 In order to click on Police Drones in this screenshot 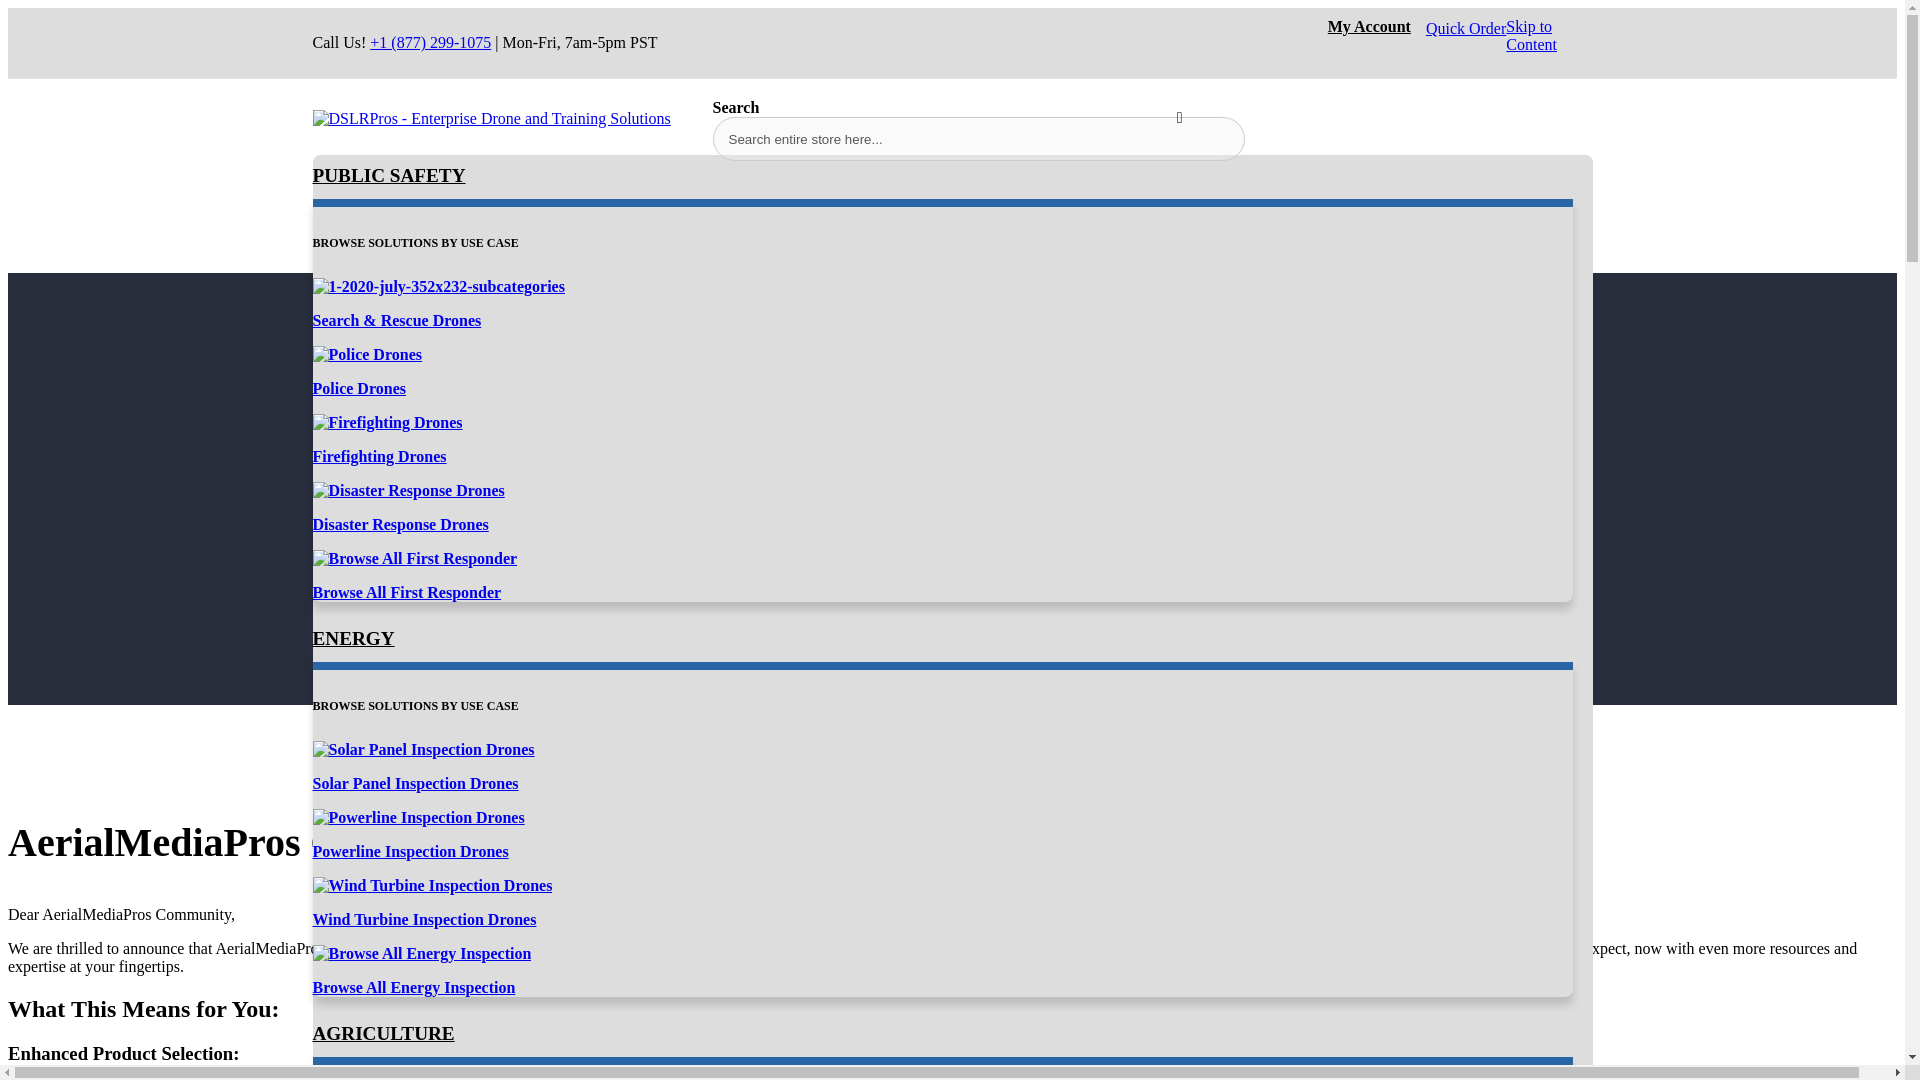, I will do `click(366, 354)`.